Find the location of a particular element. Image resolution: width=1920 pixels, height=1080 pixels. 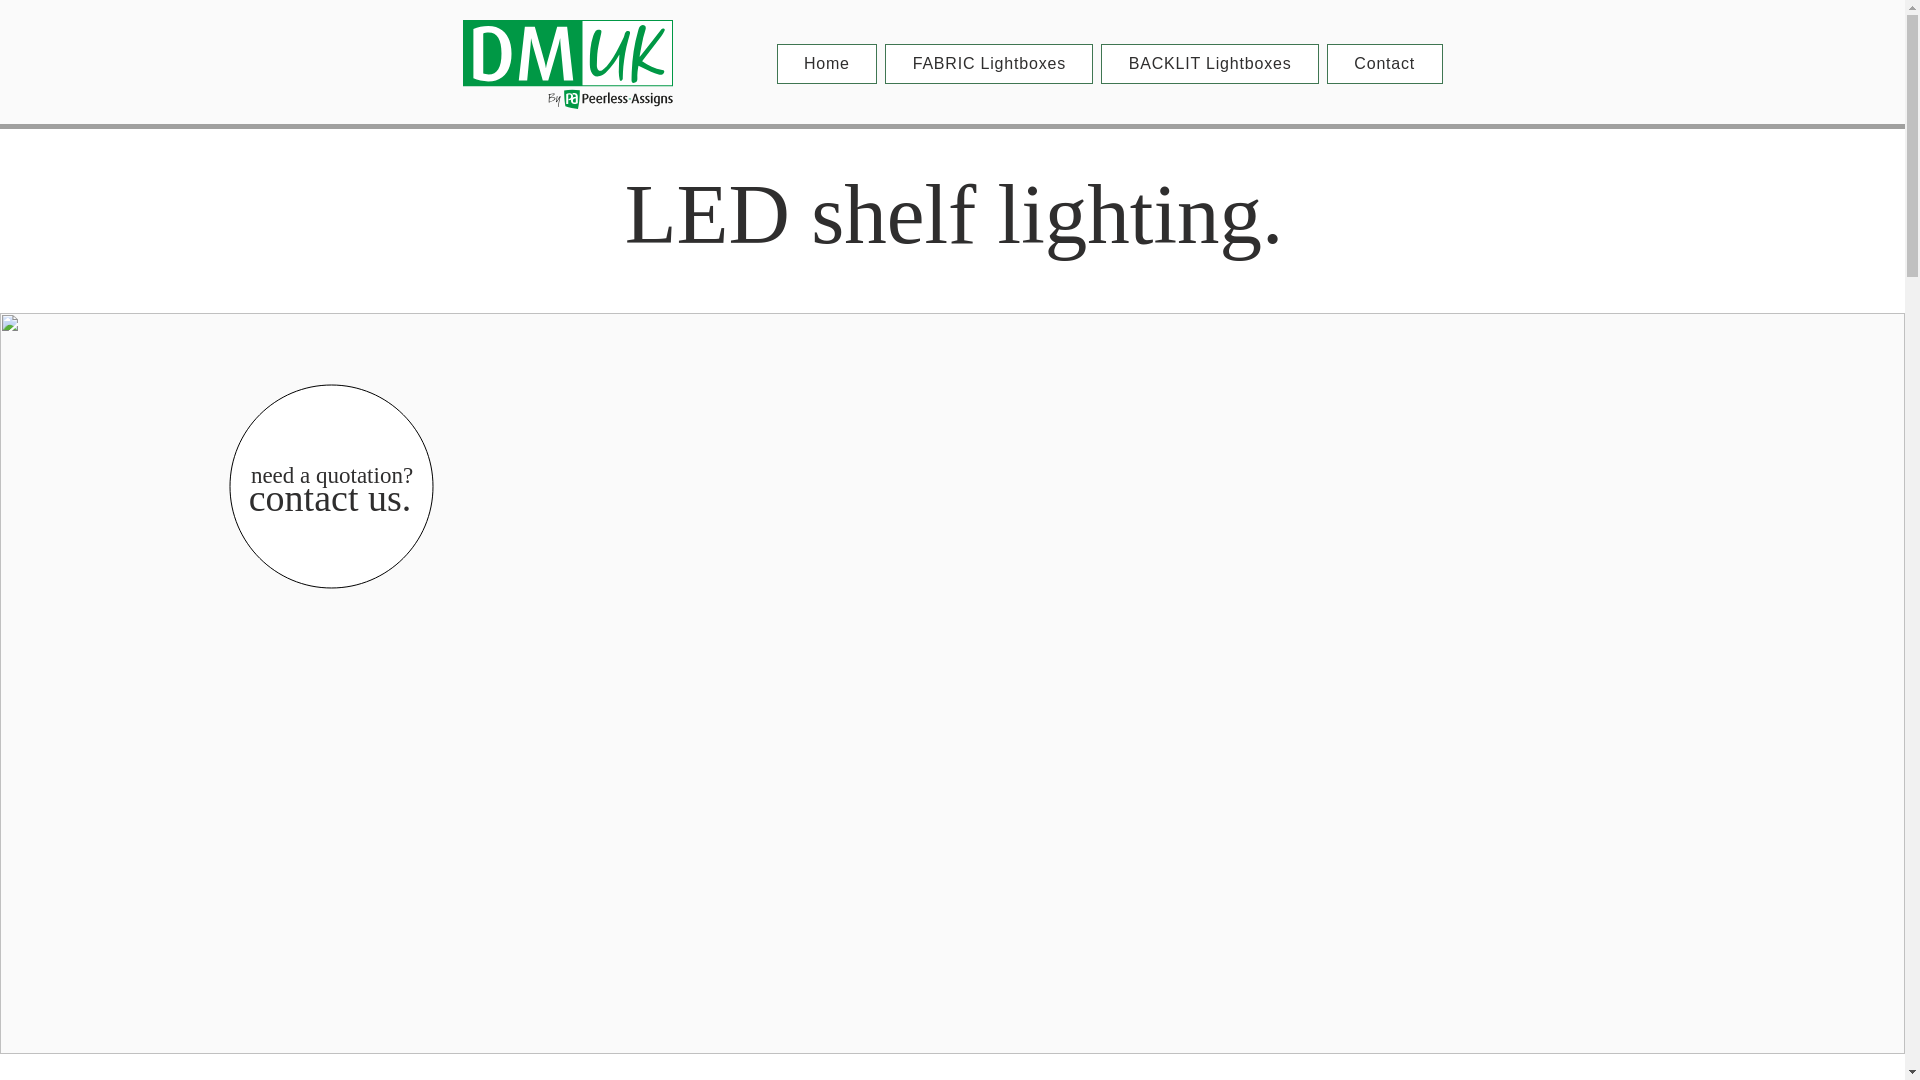

BACKLIT Lightboxes is located at coordinates (1210, 64).